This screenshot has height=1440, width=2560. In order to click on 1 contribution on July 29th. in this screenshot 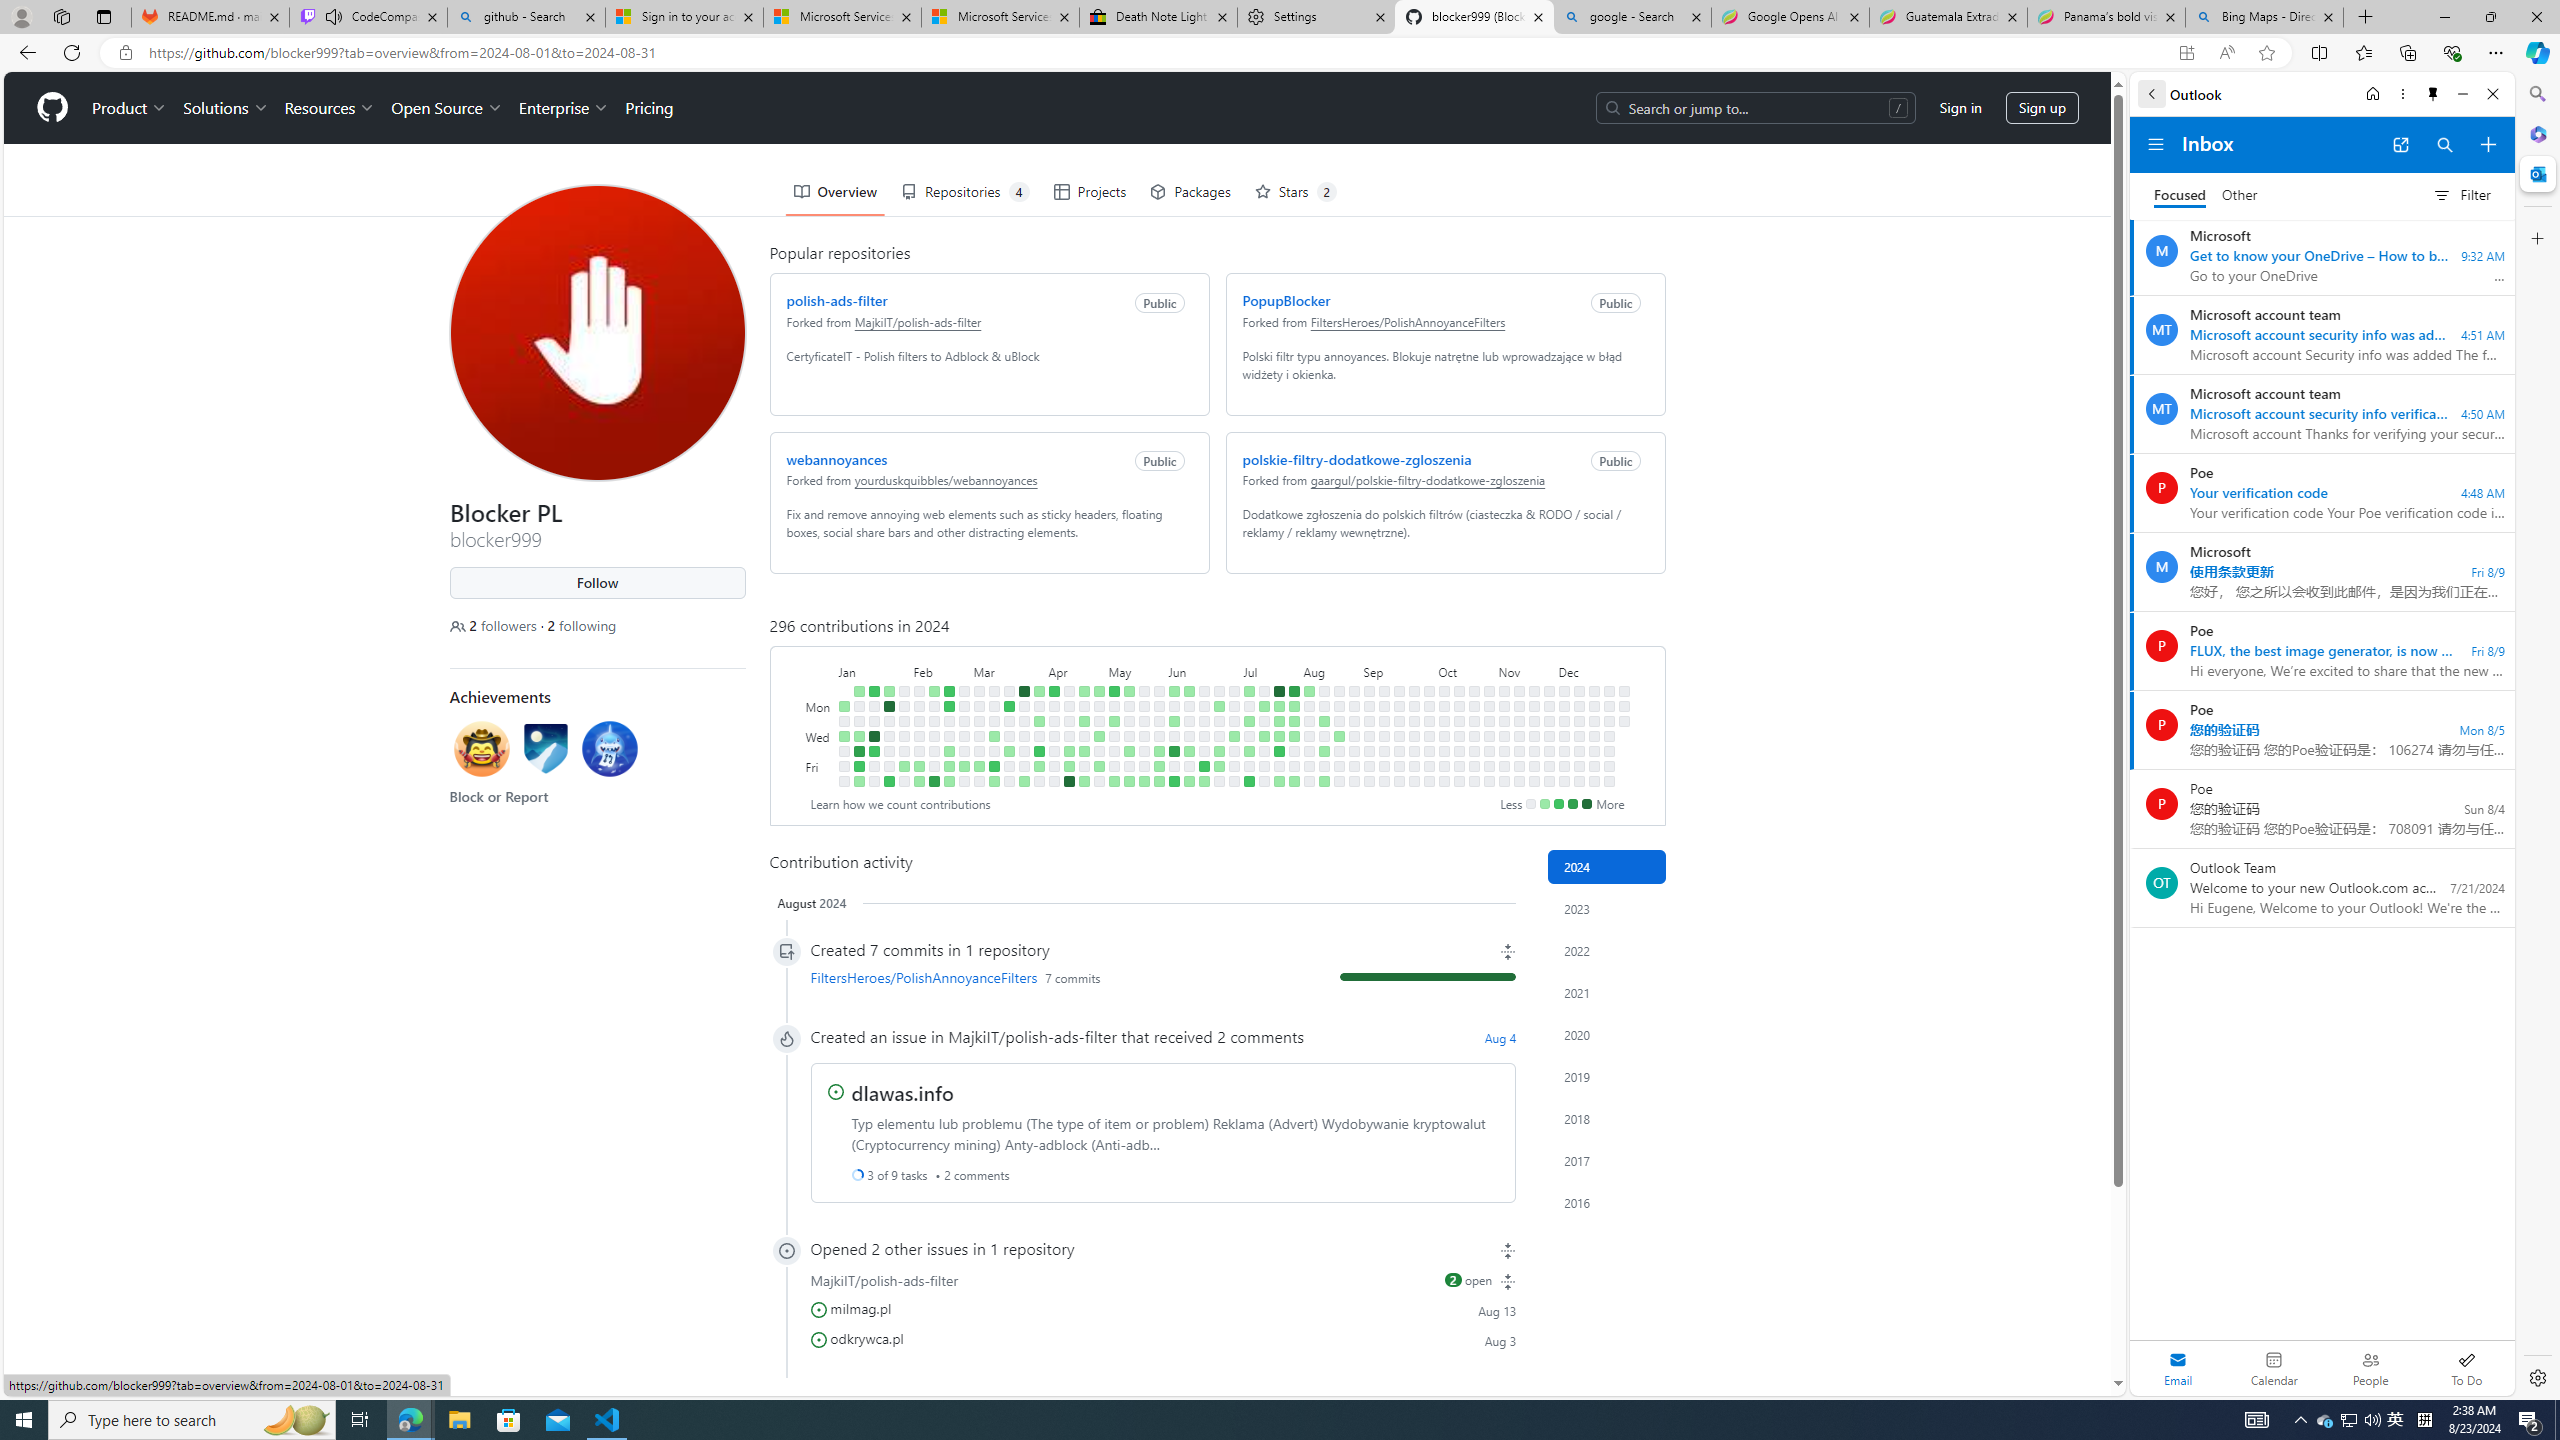, I will do `click(1294, 706)`.